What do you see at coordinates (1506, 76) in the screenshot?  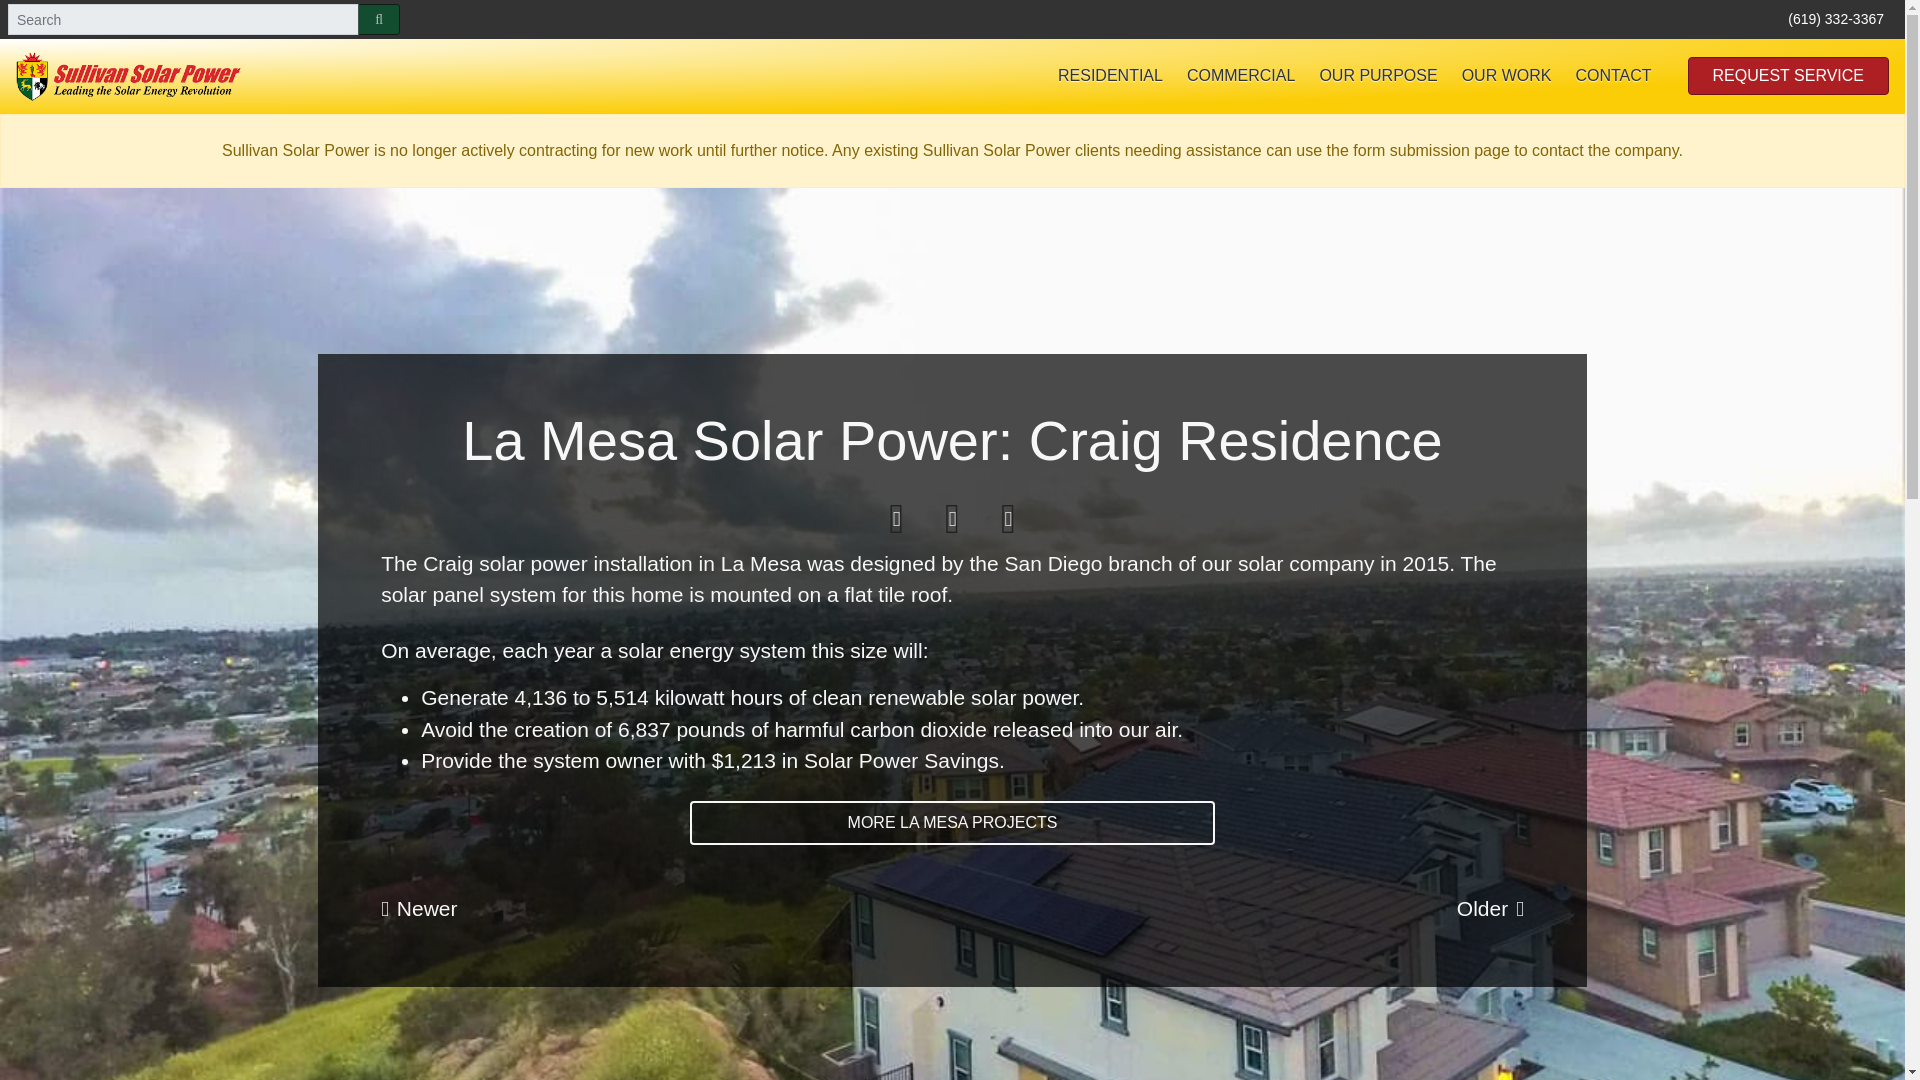 I see `OUR WORK` at bounding box center [1506, 76].